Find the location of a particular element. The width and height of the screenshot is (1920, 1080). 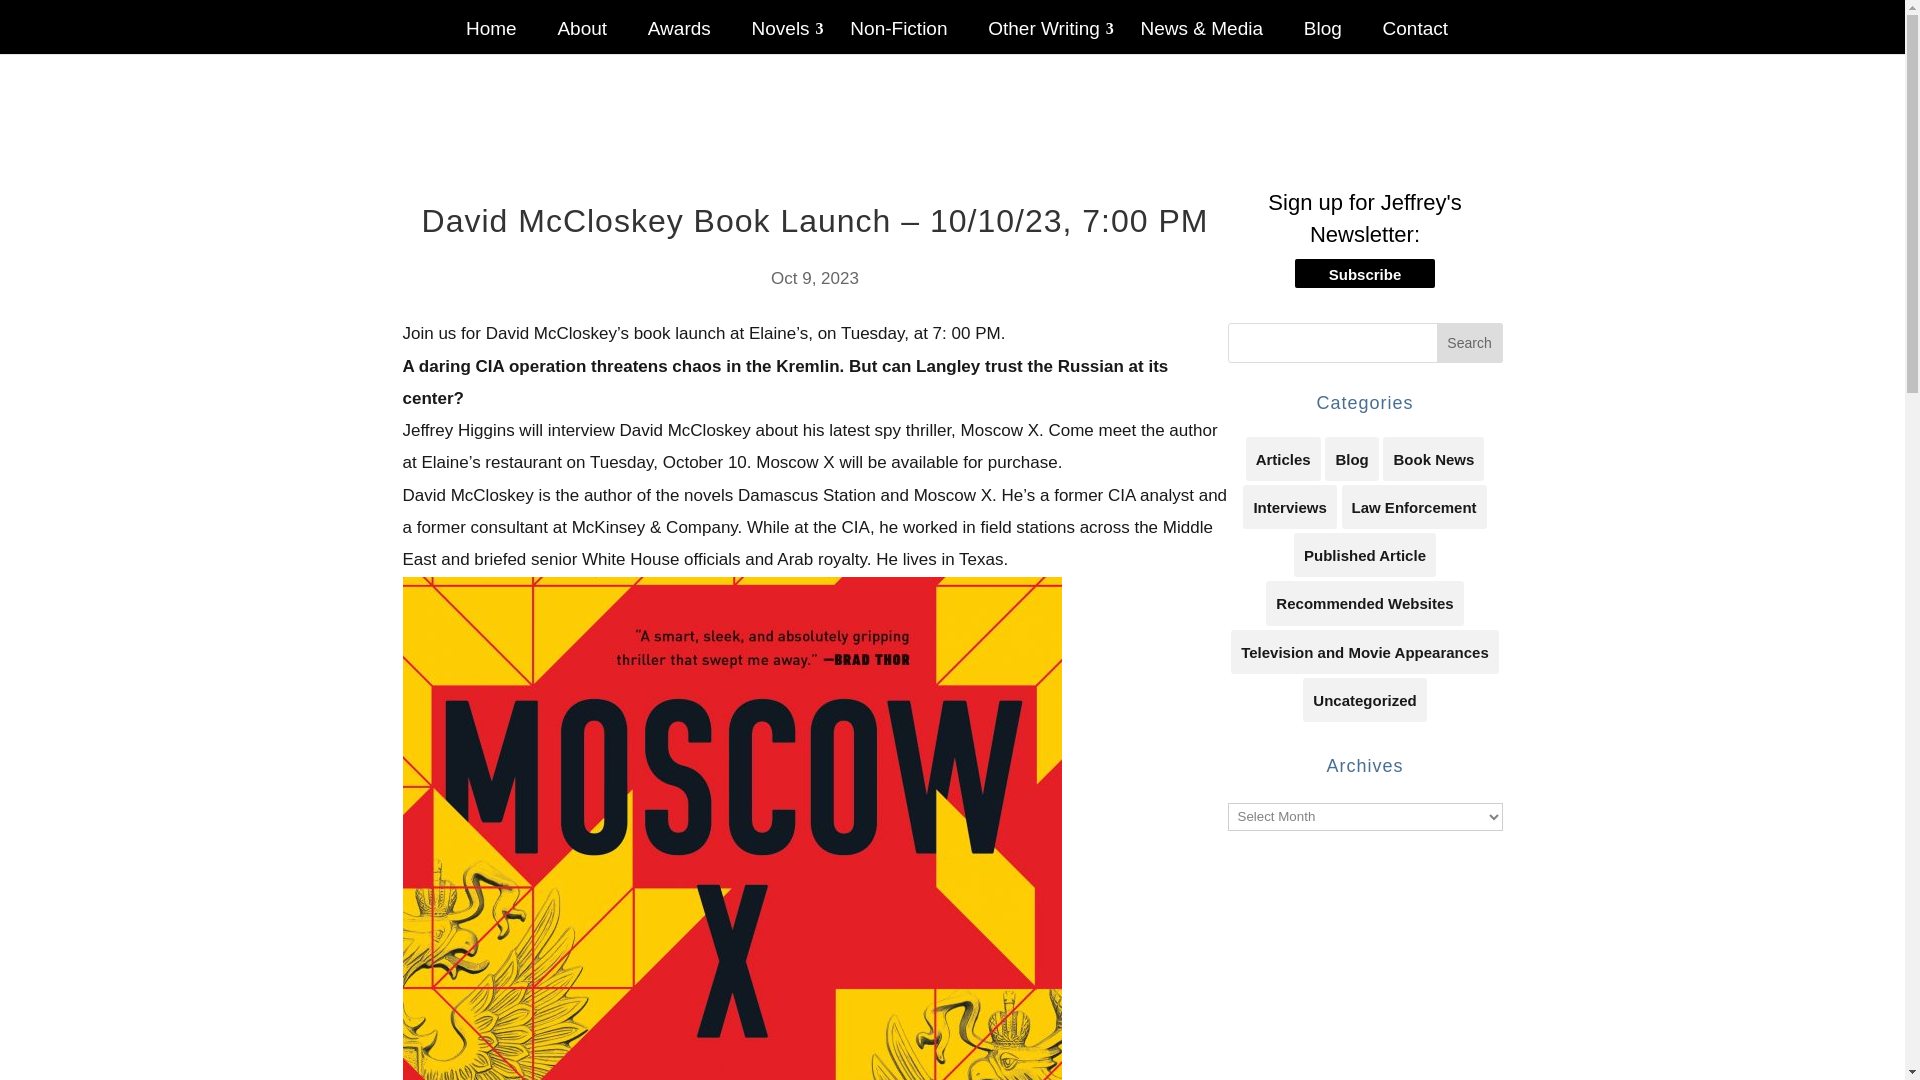

Television and Movie Appearances is located at coordinates (1364, 651).